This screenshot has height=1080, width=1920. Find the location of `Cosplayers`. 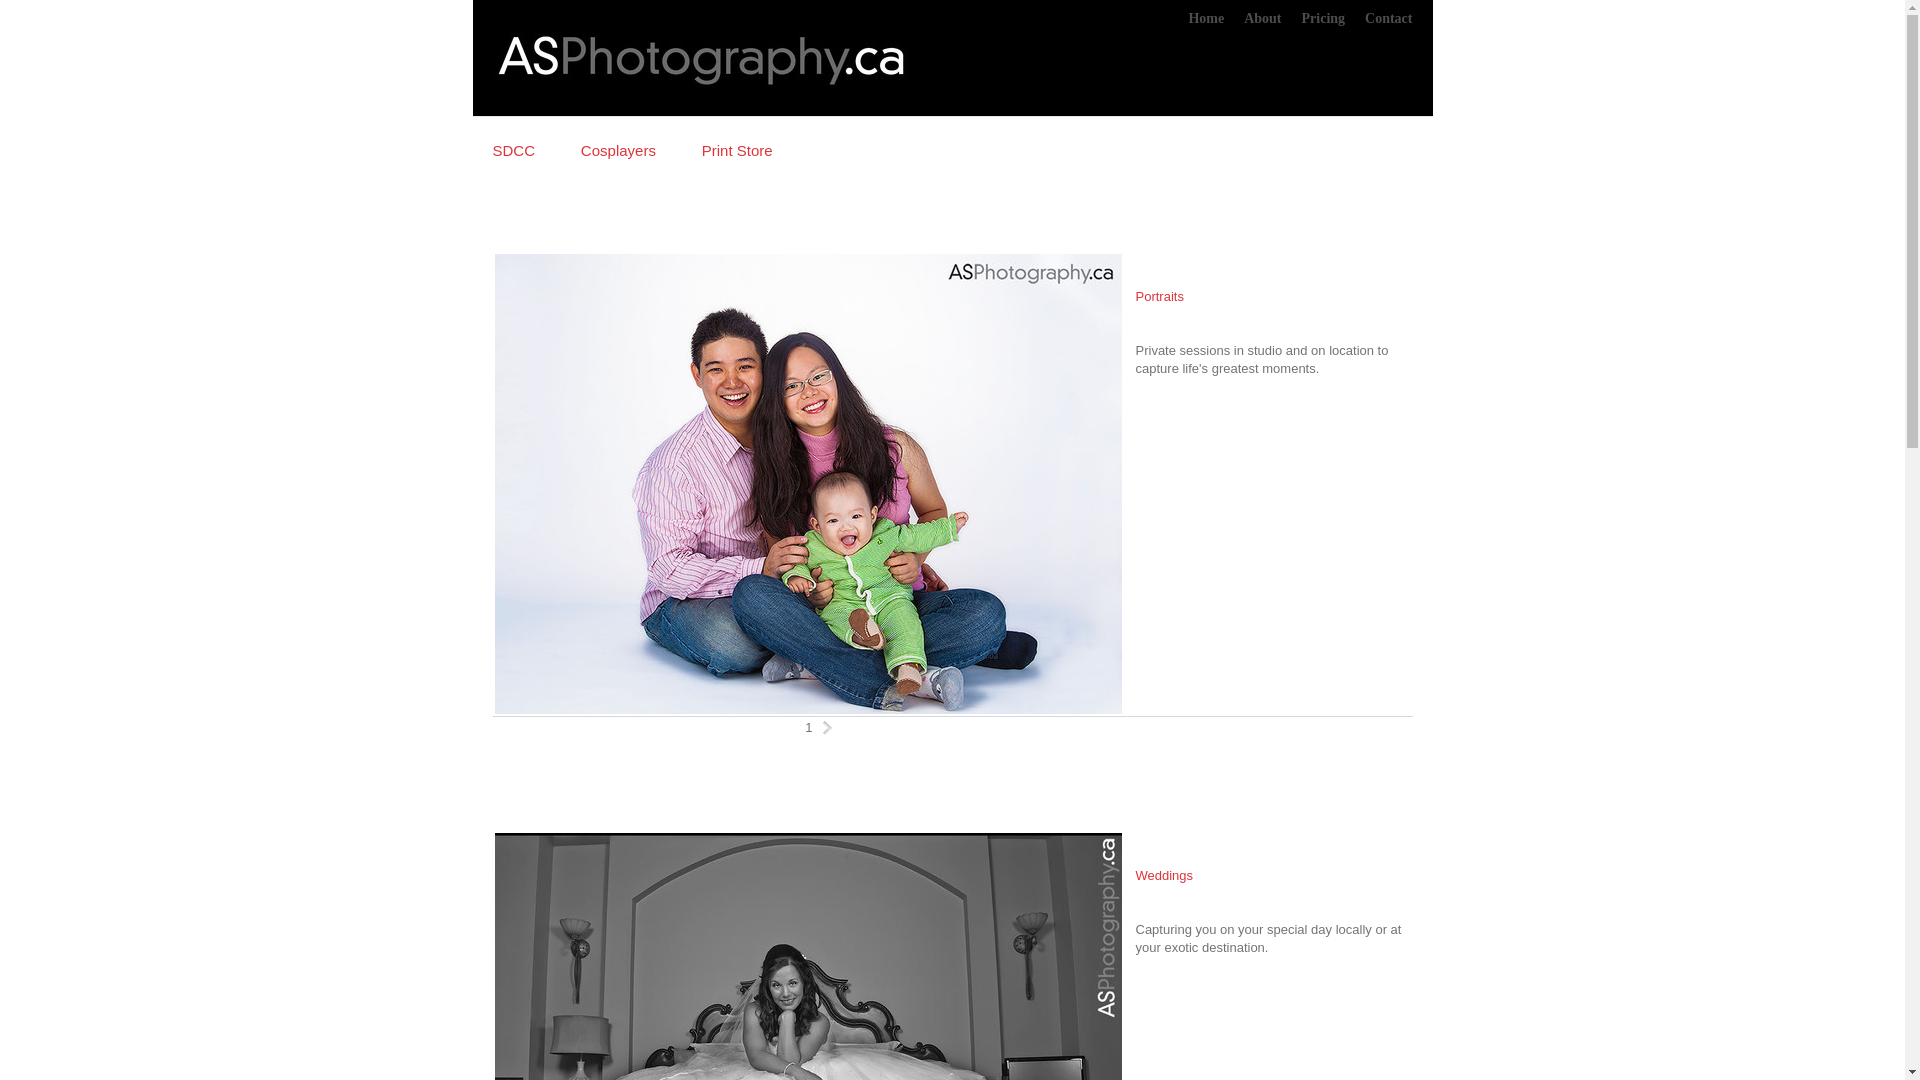

Cosplayers is located at coordinates (618, 150).